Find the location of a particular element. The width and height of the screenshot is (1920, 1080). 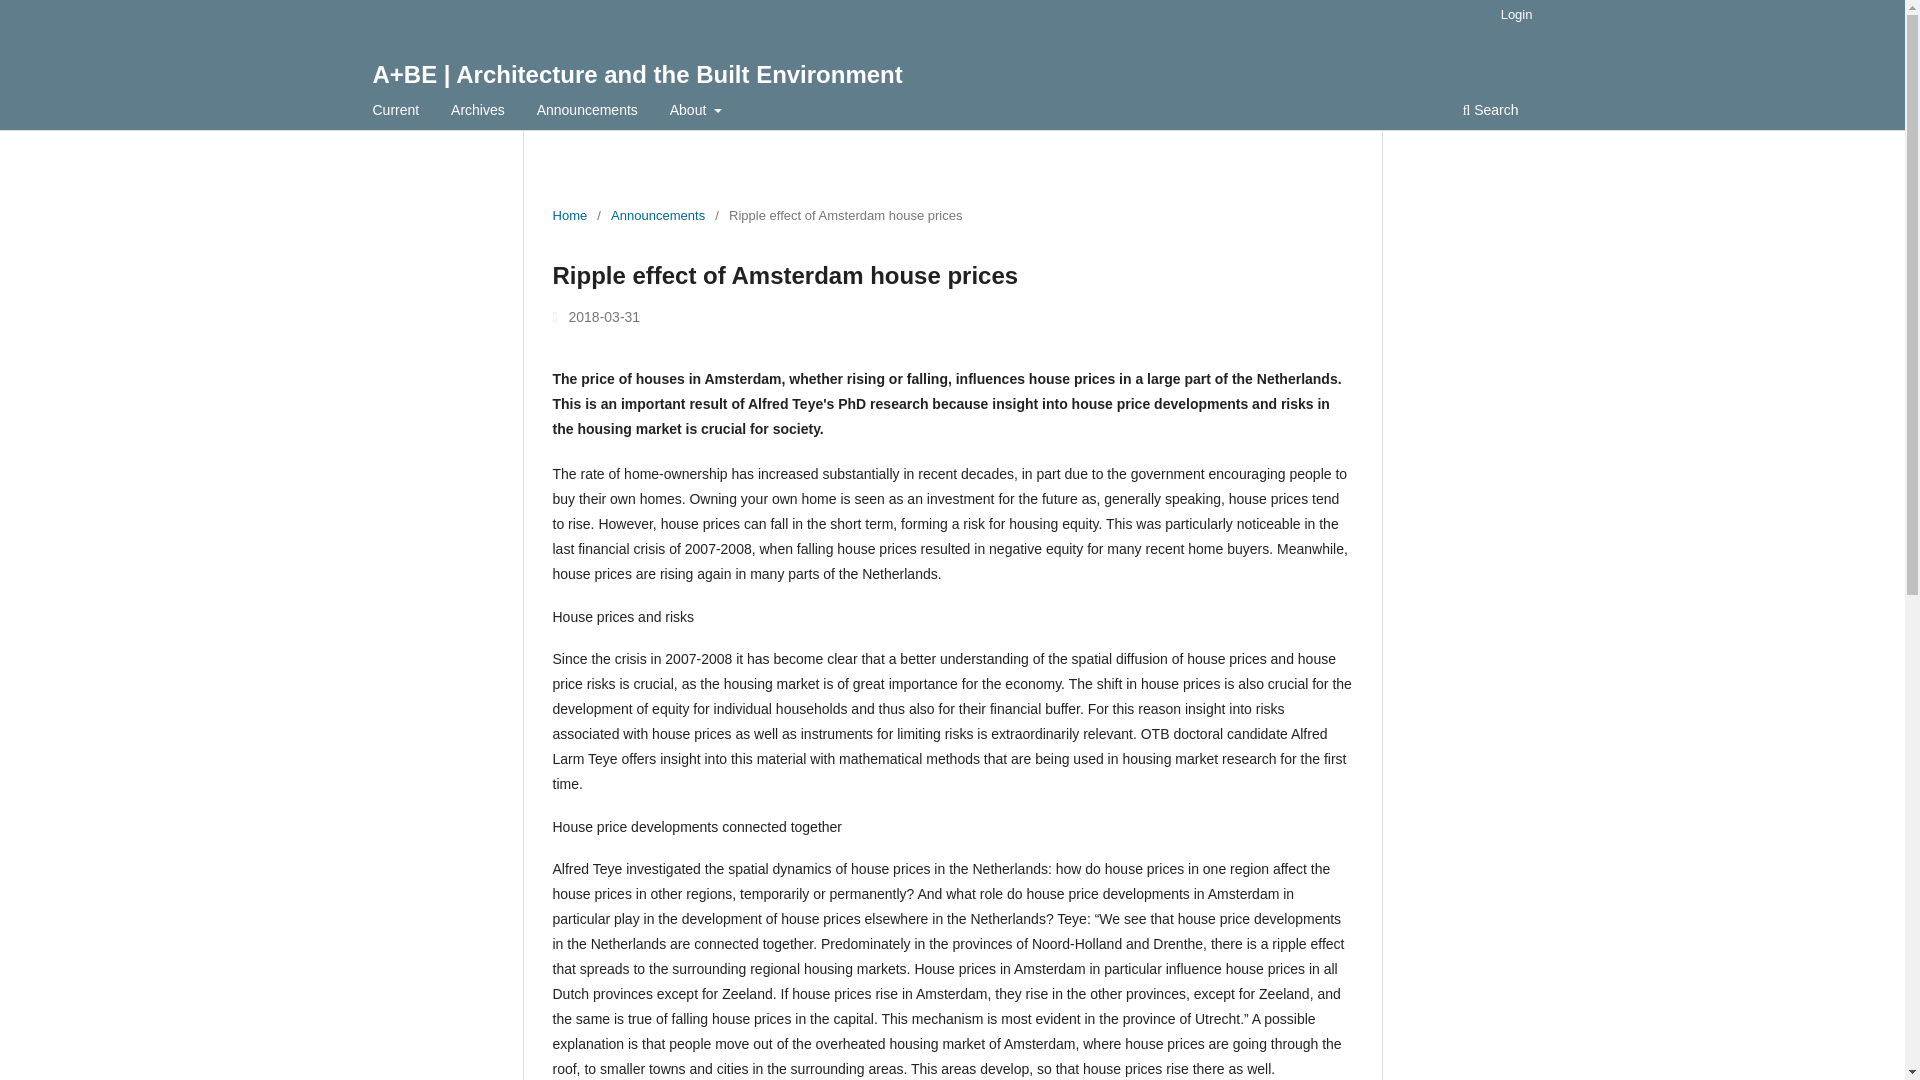

Archives is located at coordinates (478, 112).